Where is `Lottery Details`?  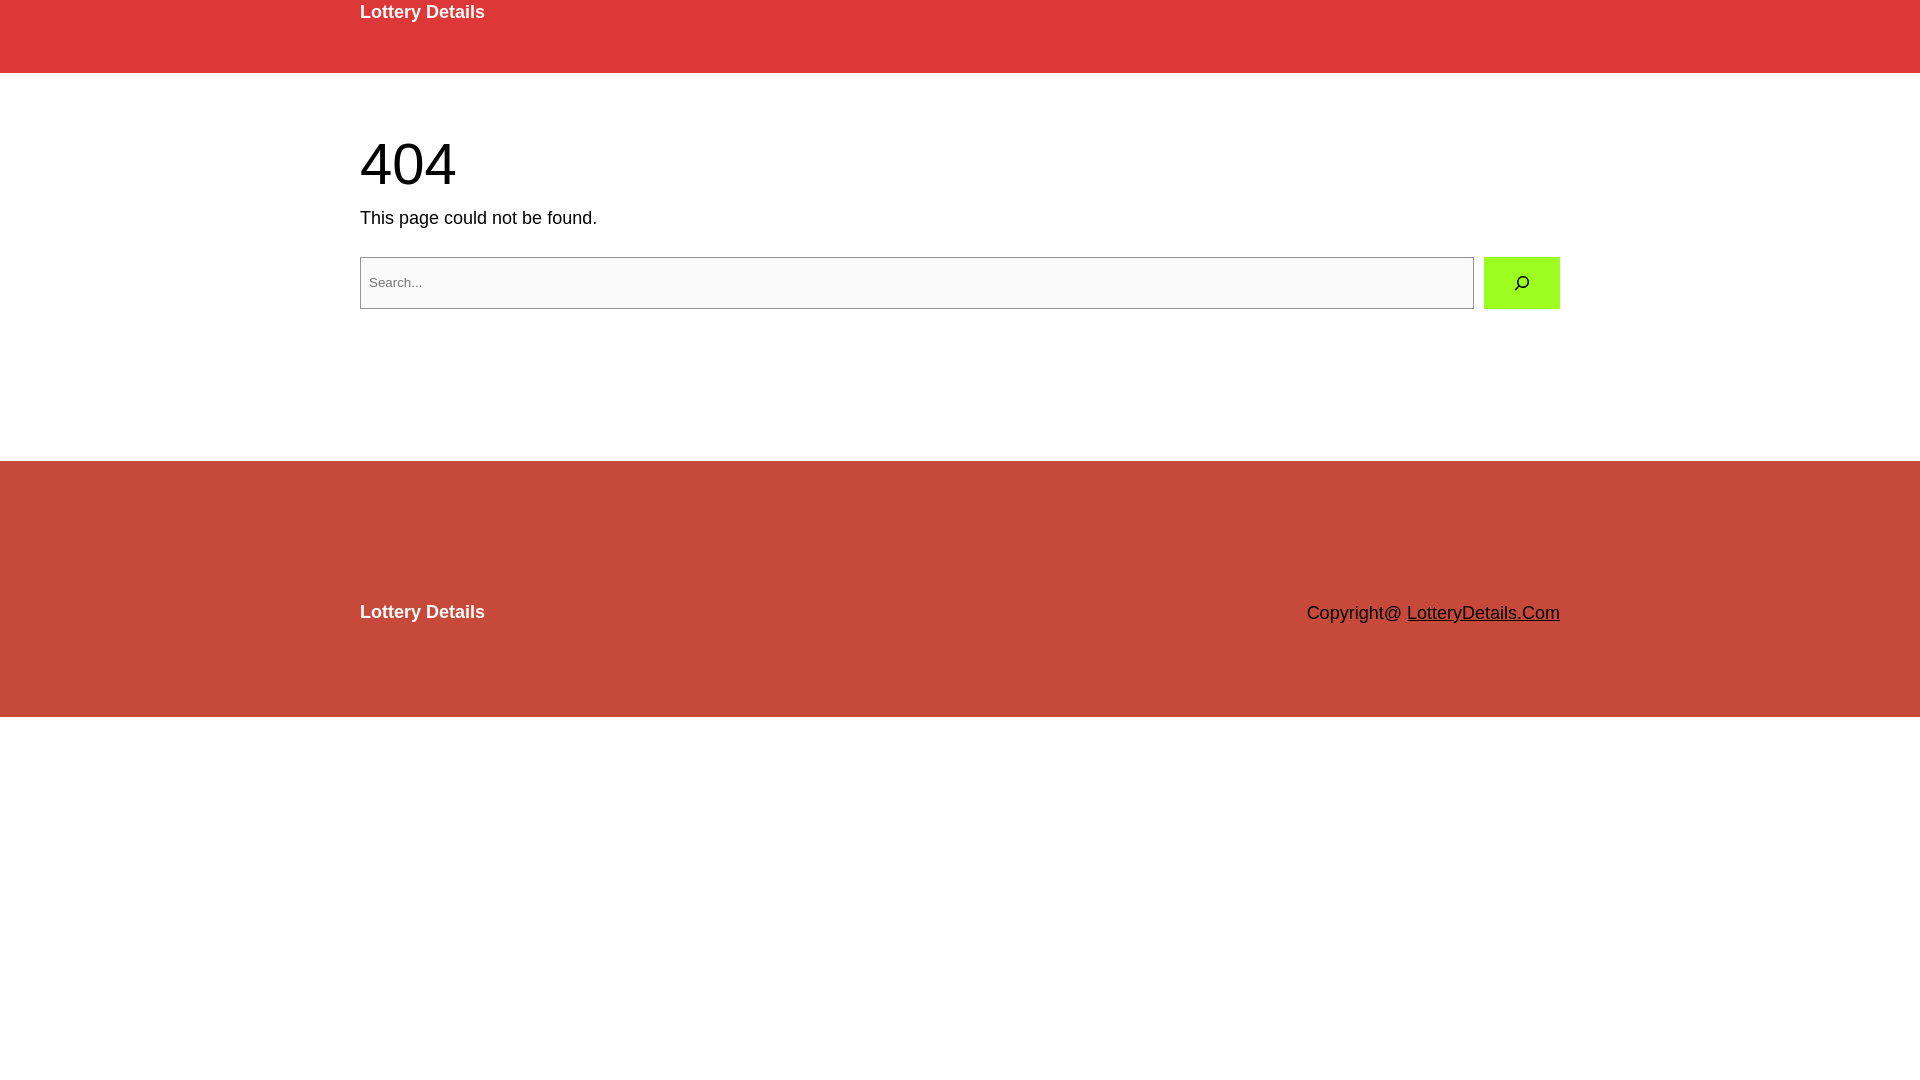 Lottery Details is located at coordinates (422, 612).